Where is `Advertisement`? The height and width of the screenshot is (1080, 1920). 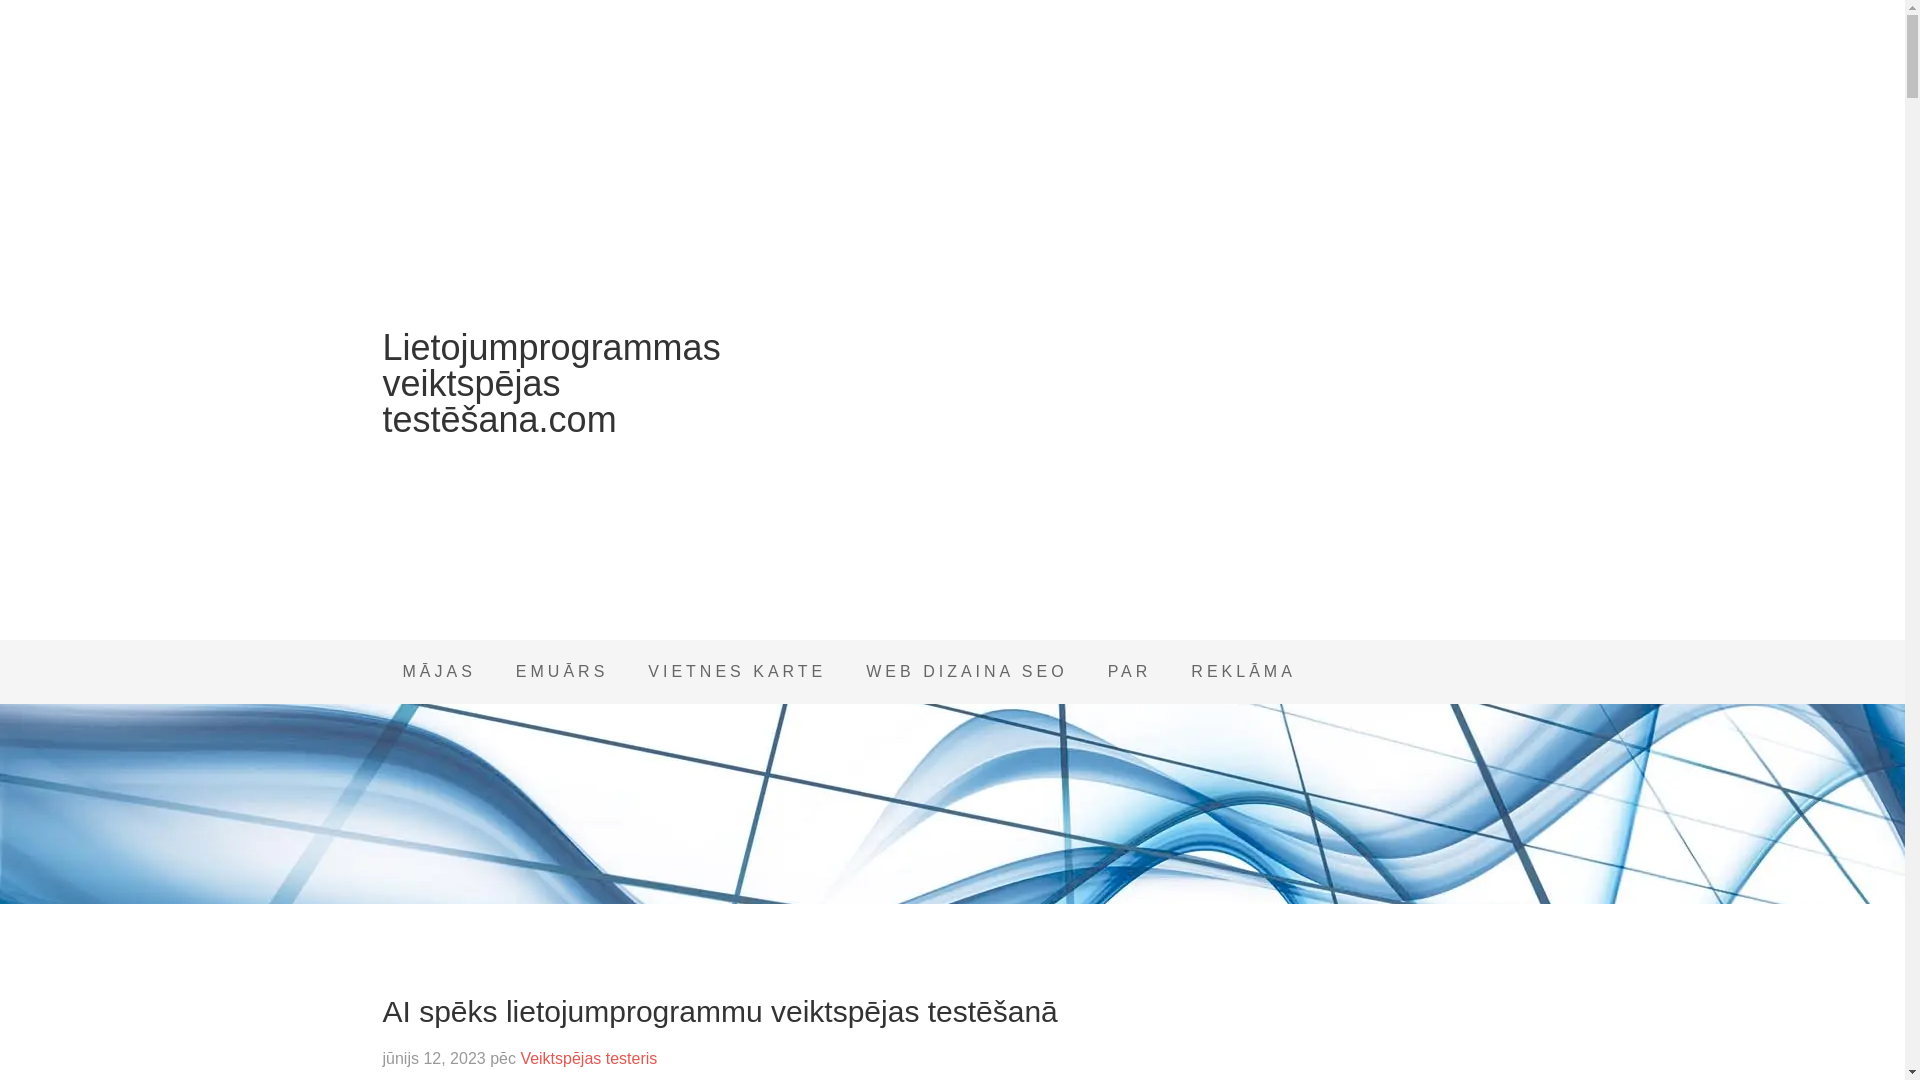
Advertisement is located at coordinates (1342, 1032).